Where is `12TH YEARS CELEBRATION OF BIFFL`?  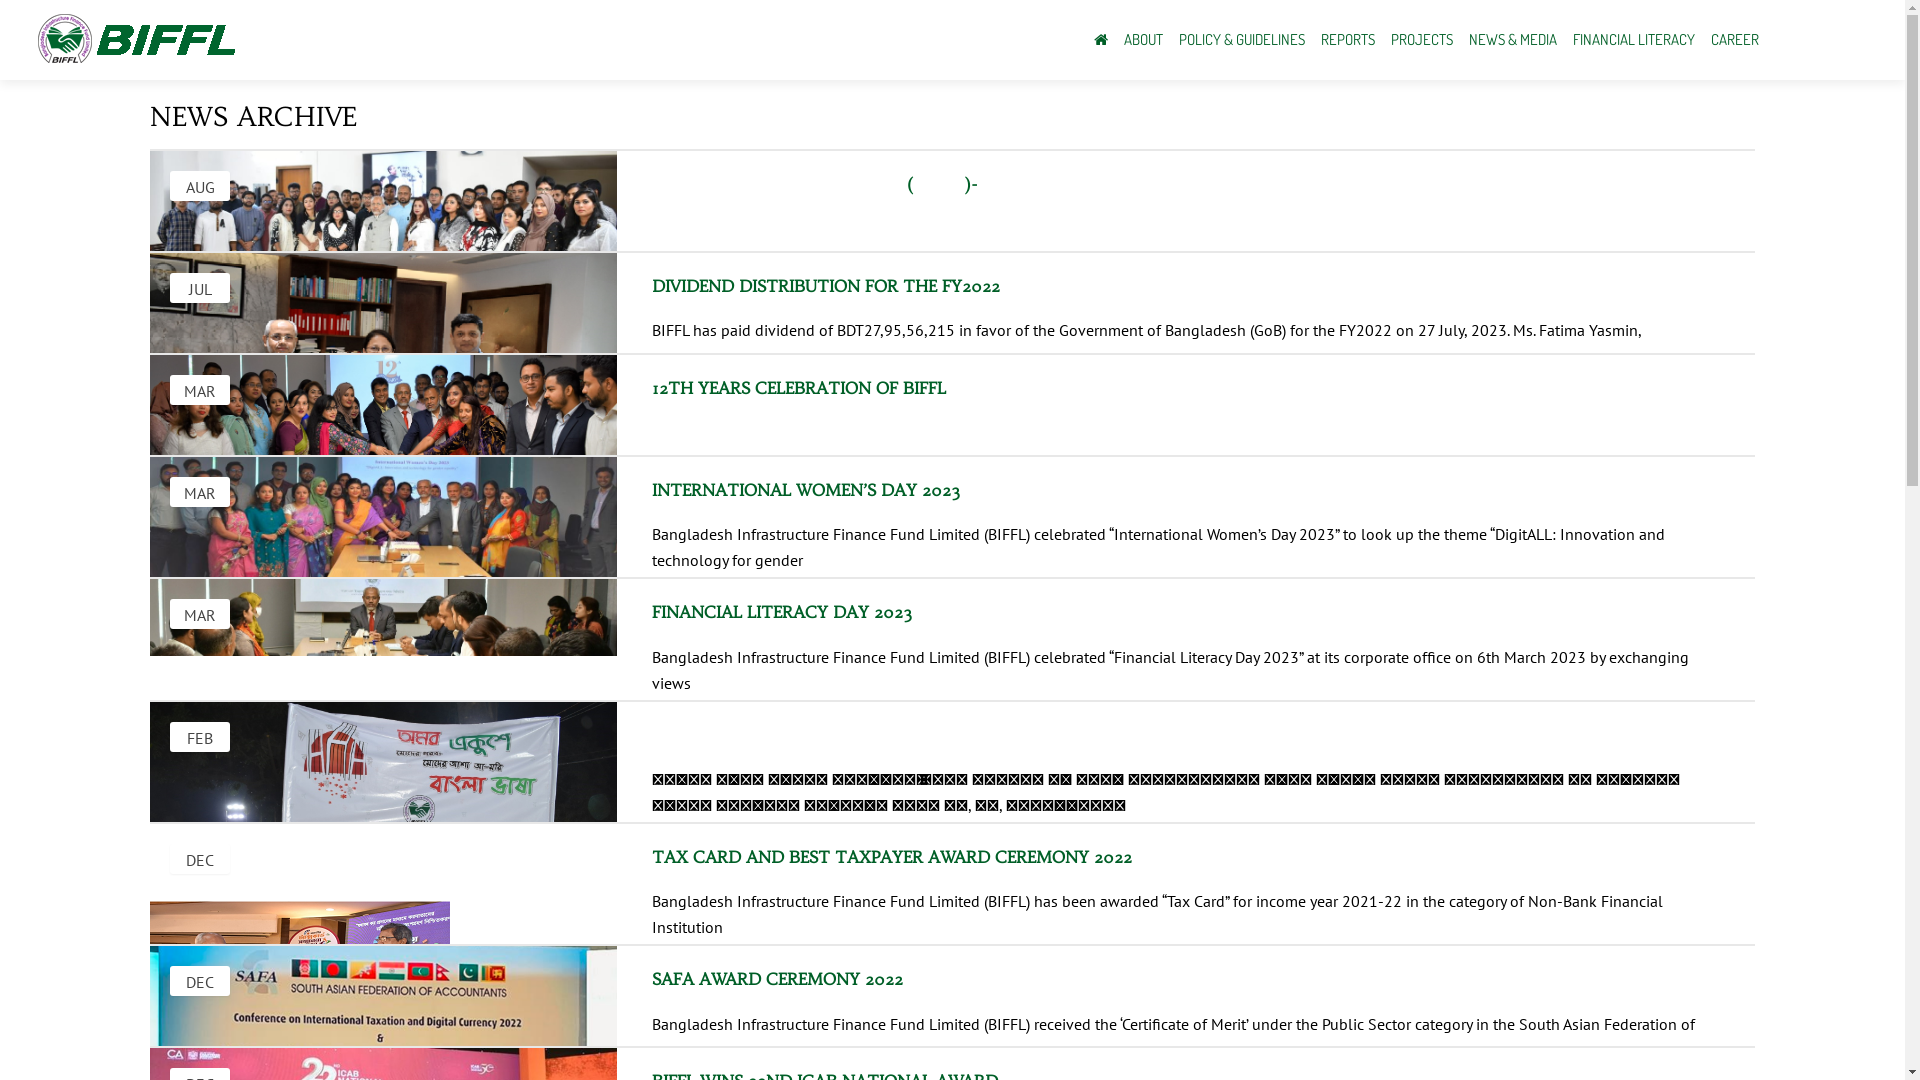
12TH YEARS CELEBRATION OF BIFFL is located at coordinates (928, 376).